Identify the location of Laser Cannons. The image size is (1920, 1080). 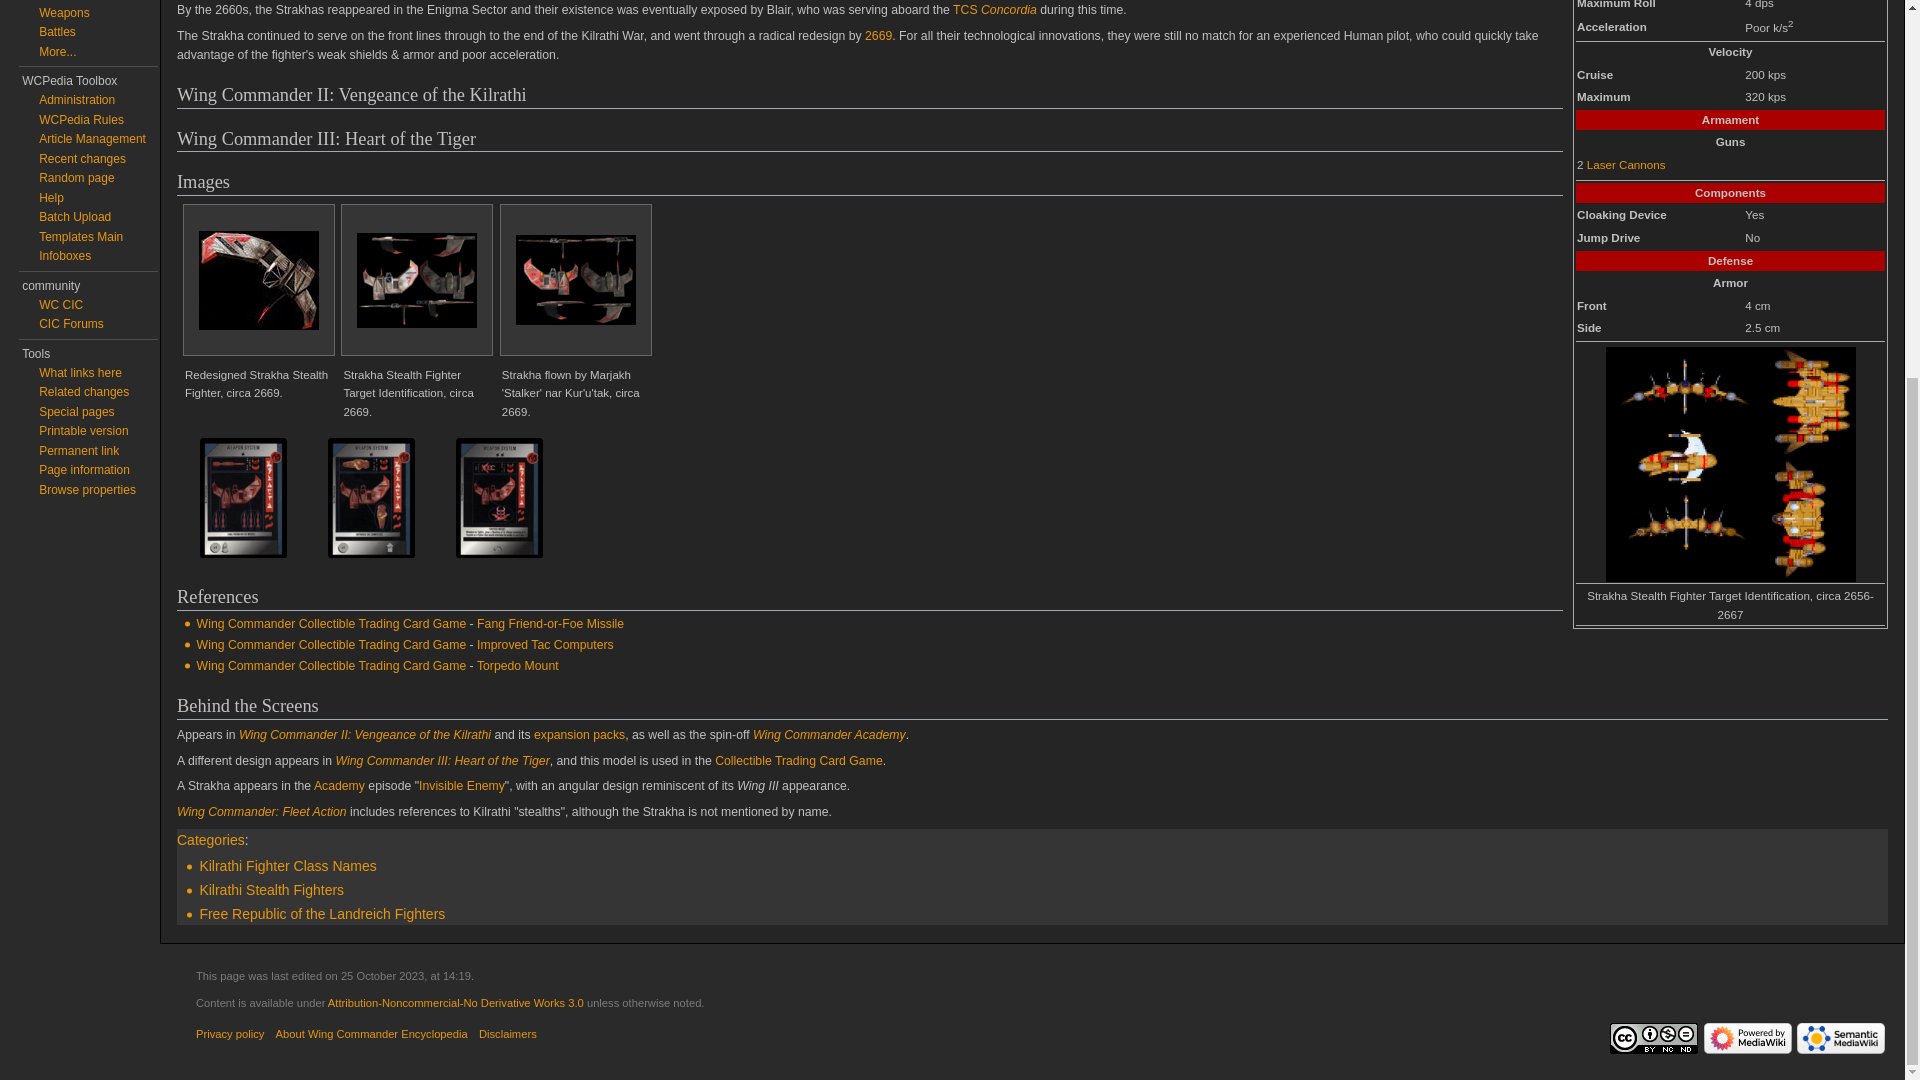
(1626, 164).